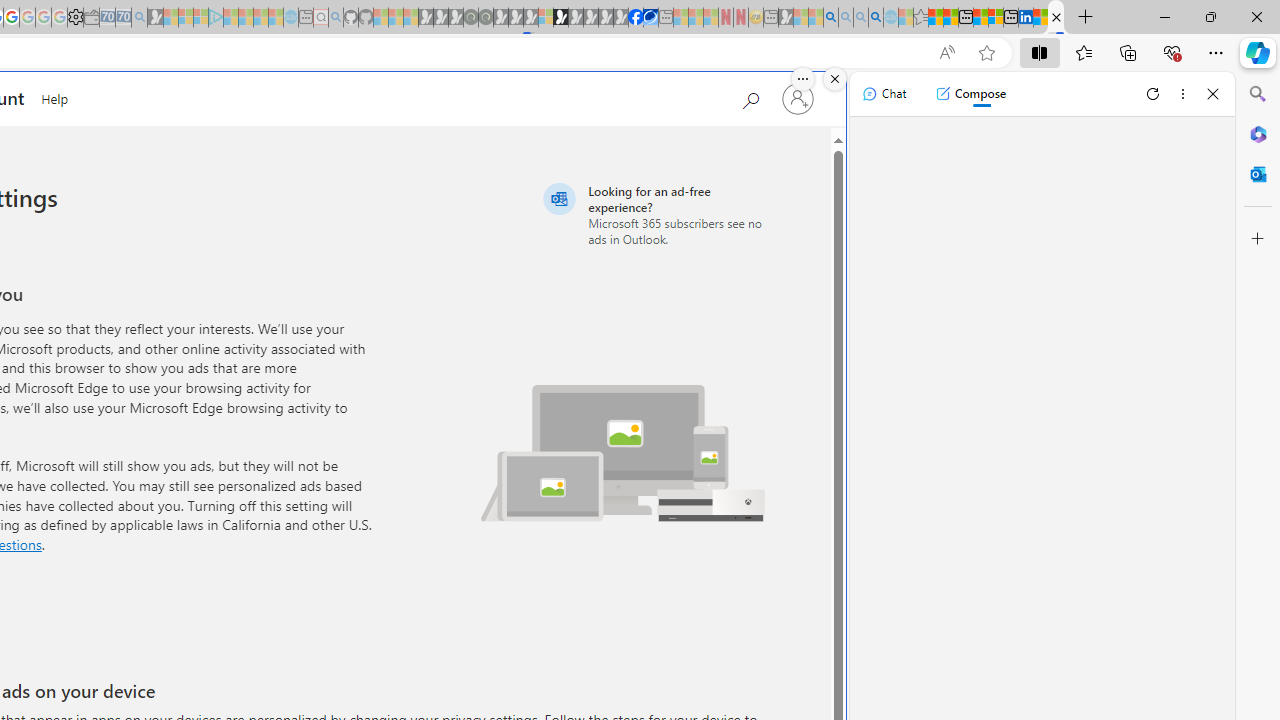  What do you see at coordinates (835, 79) in the screenshot?
I see `Close split screen.` at bounding box center [835, 79].